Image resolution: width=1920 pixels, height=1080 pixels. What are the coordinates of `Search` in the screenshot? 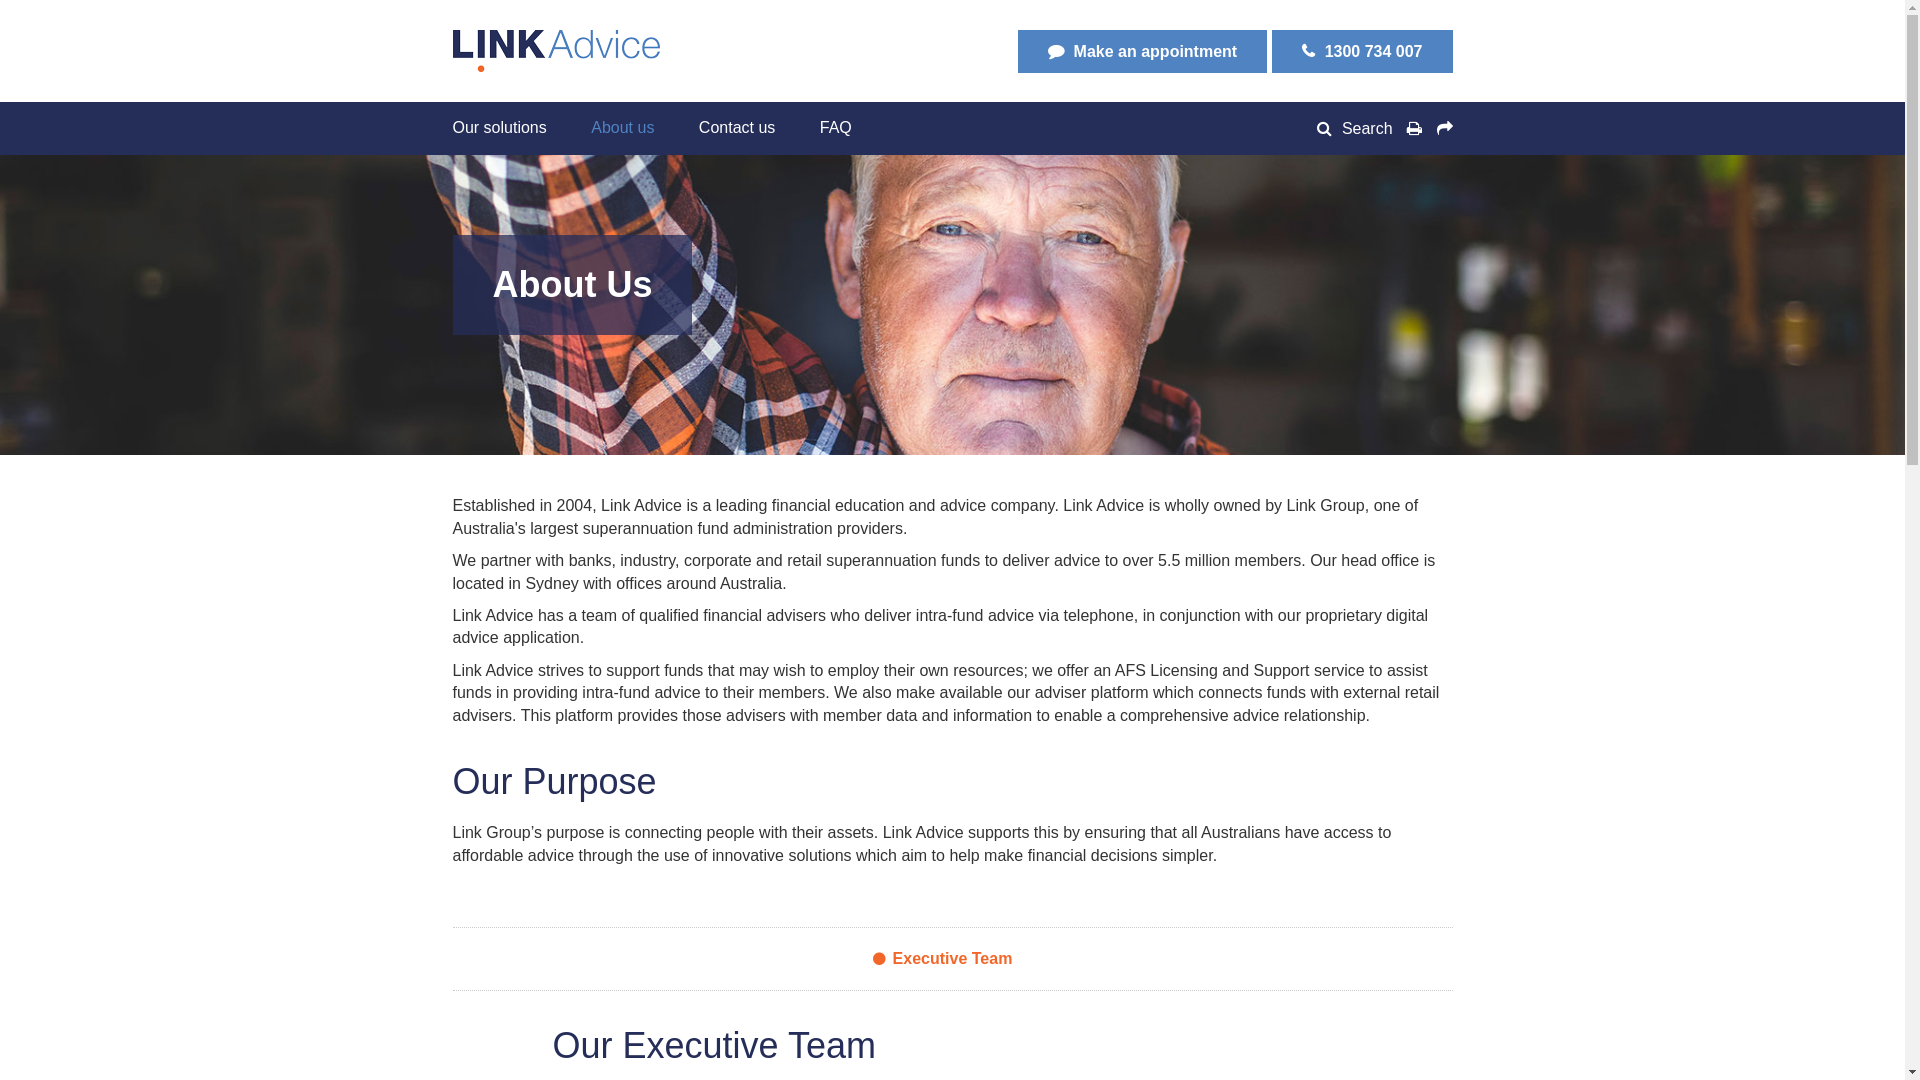 It's located at (1358, 128).